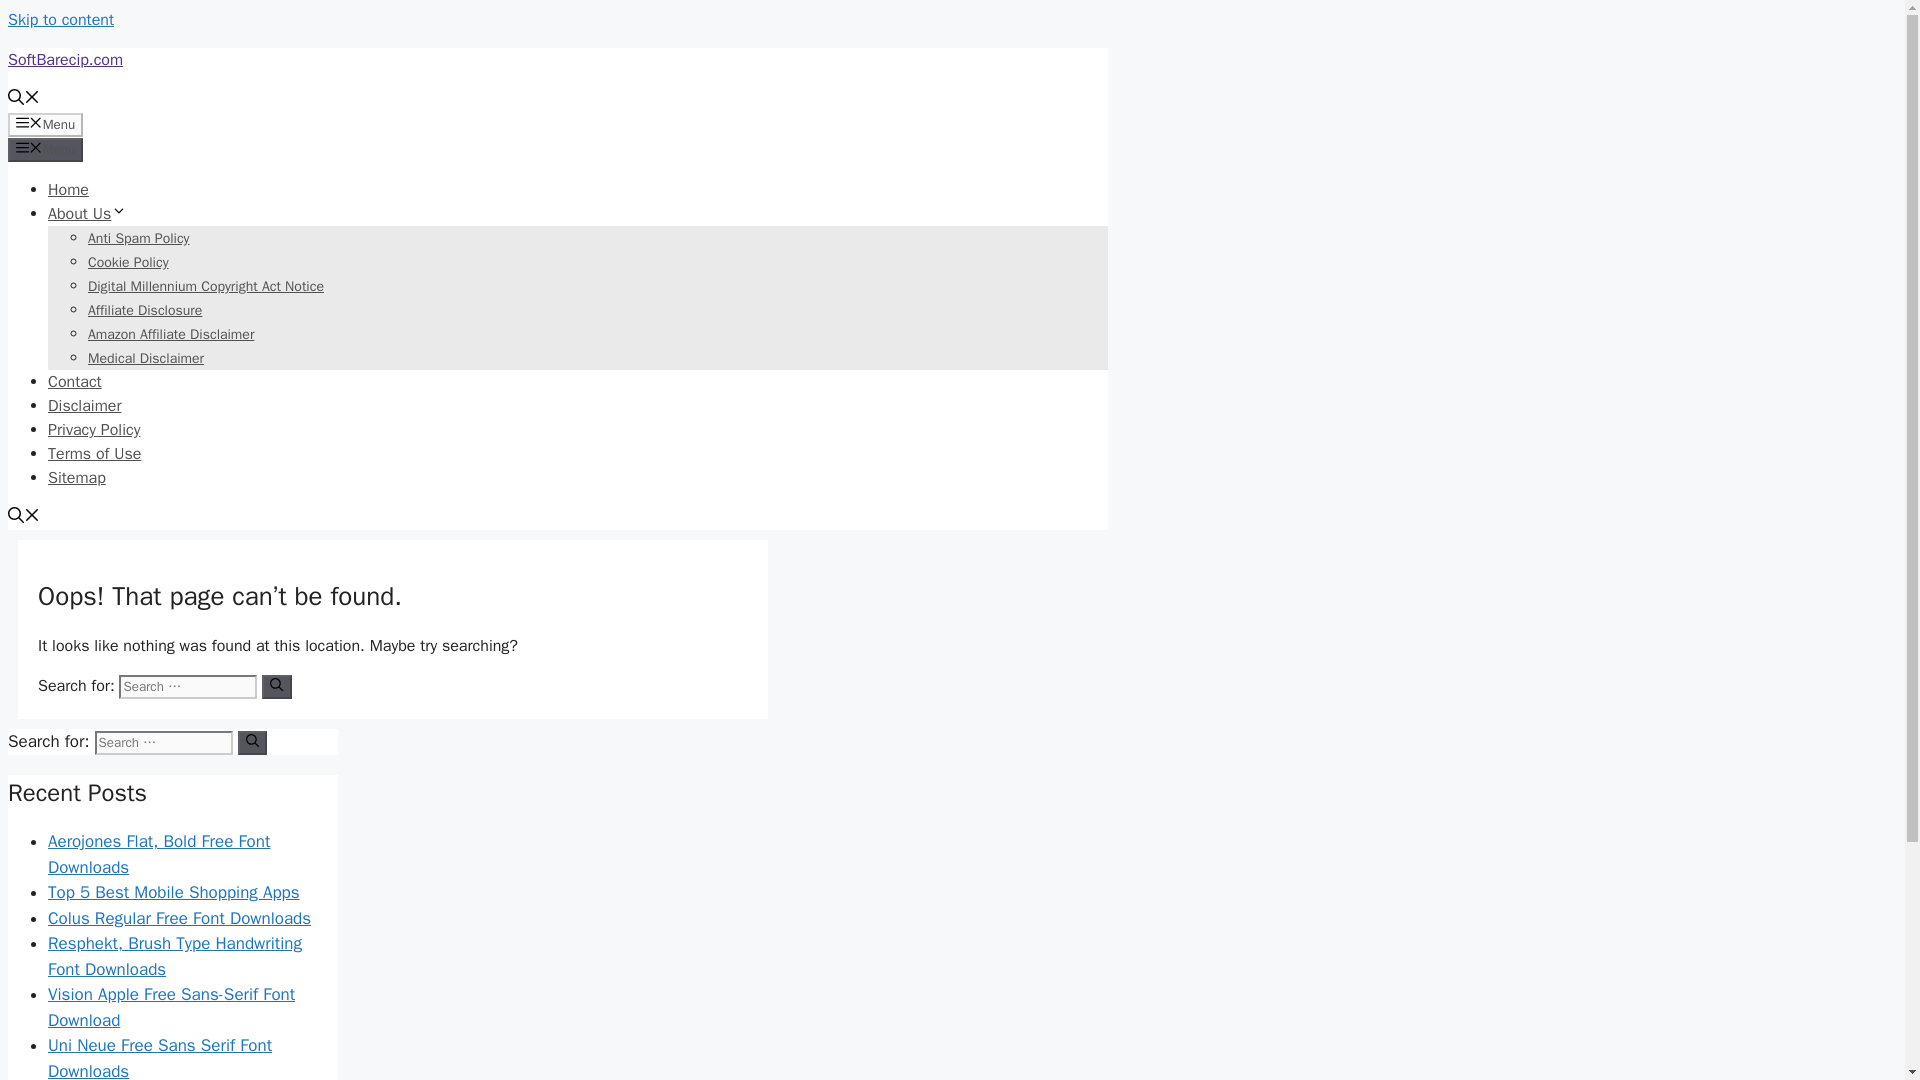 The width and height of the screenshot is (1920, 1080). What do you see at coordinates (1344, 639) in the screenshot?
I see `Uni Neue Free Sans Serif Font Downloads` at bounding box center [1344, 639].